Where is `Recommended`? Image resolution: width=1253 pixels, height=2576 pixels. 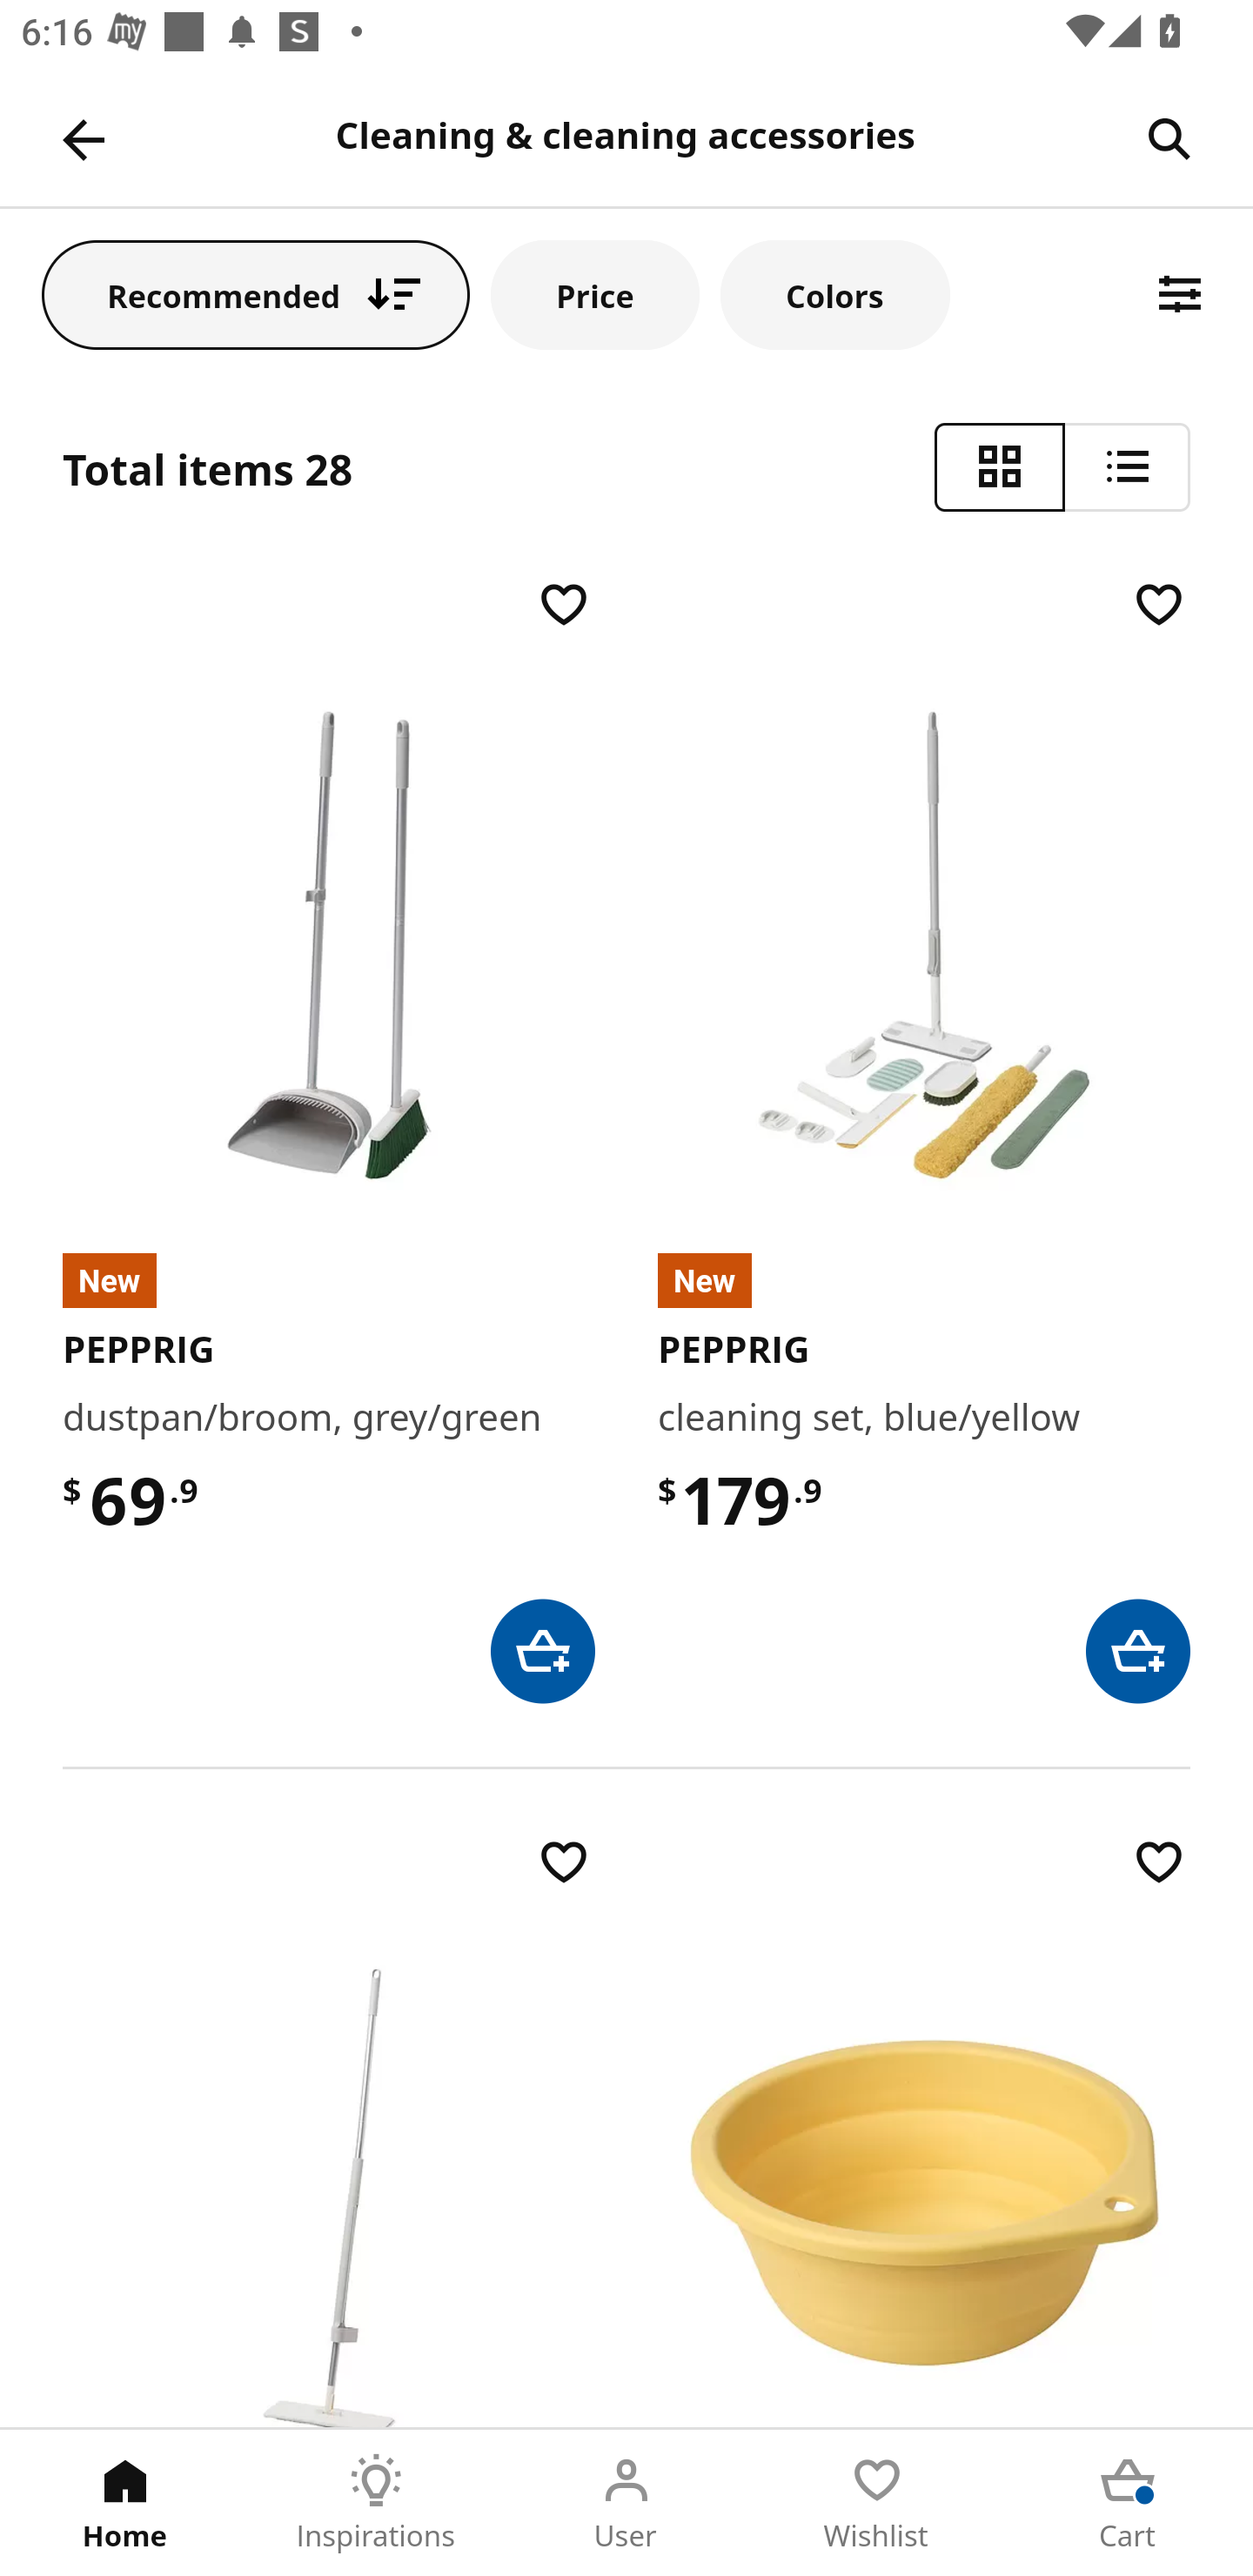 Recommended is located at coordinates (256, 294).